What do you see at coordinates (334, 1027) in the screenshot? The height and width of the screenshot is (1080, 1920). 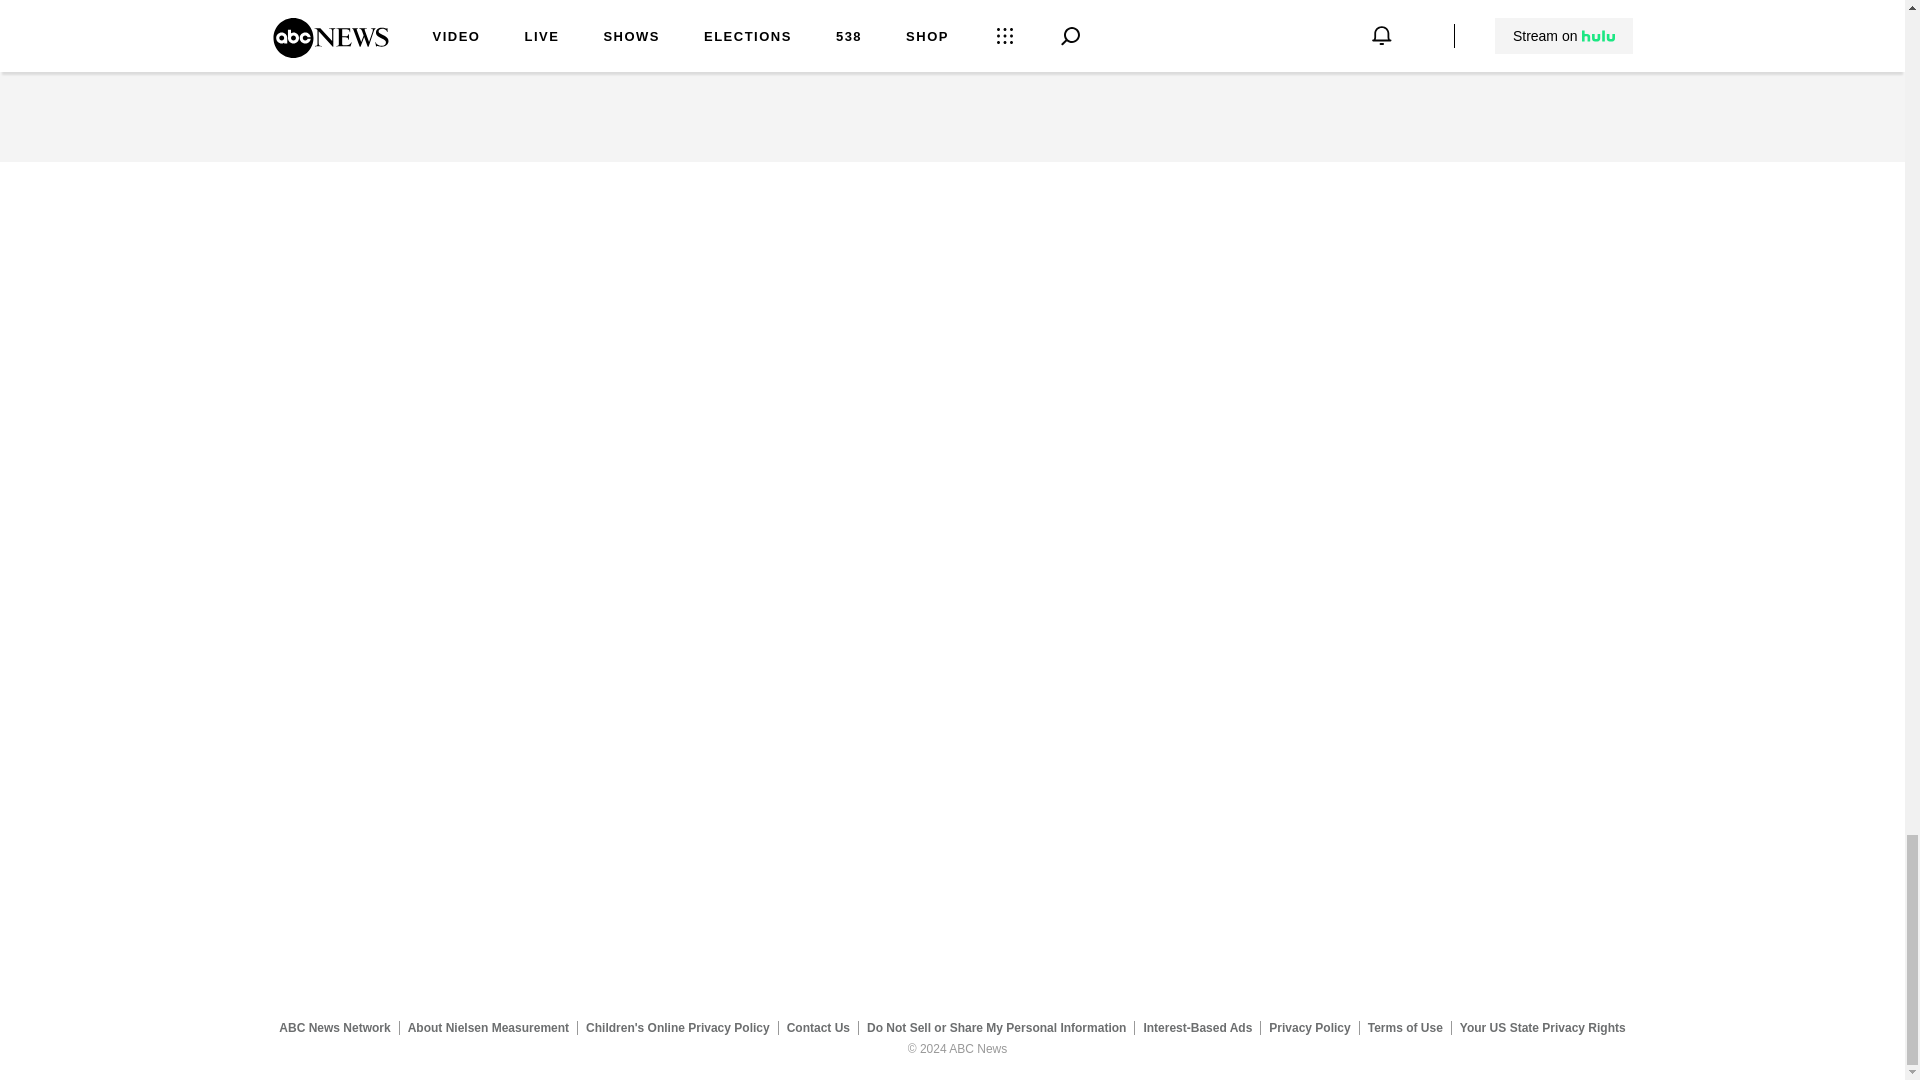 I see `ABC News Network` at bounding box center [334, 1027].